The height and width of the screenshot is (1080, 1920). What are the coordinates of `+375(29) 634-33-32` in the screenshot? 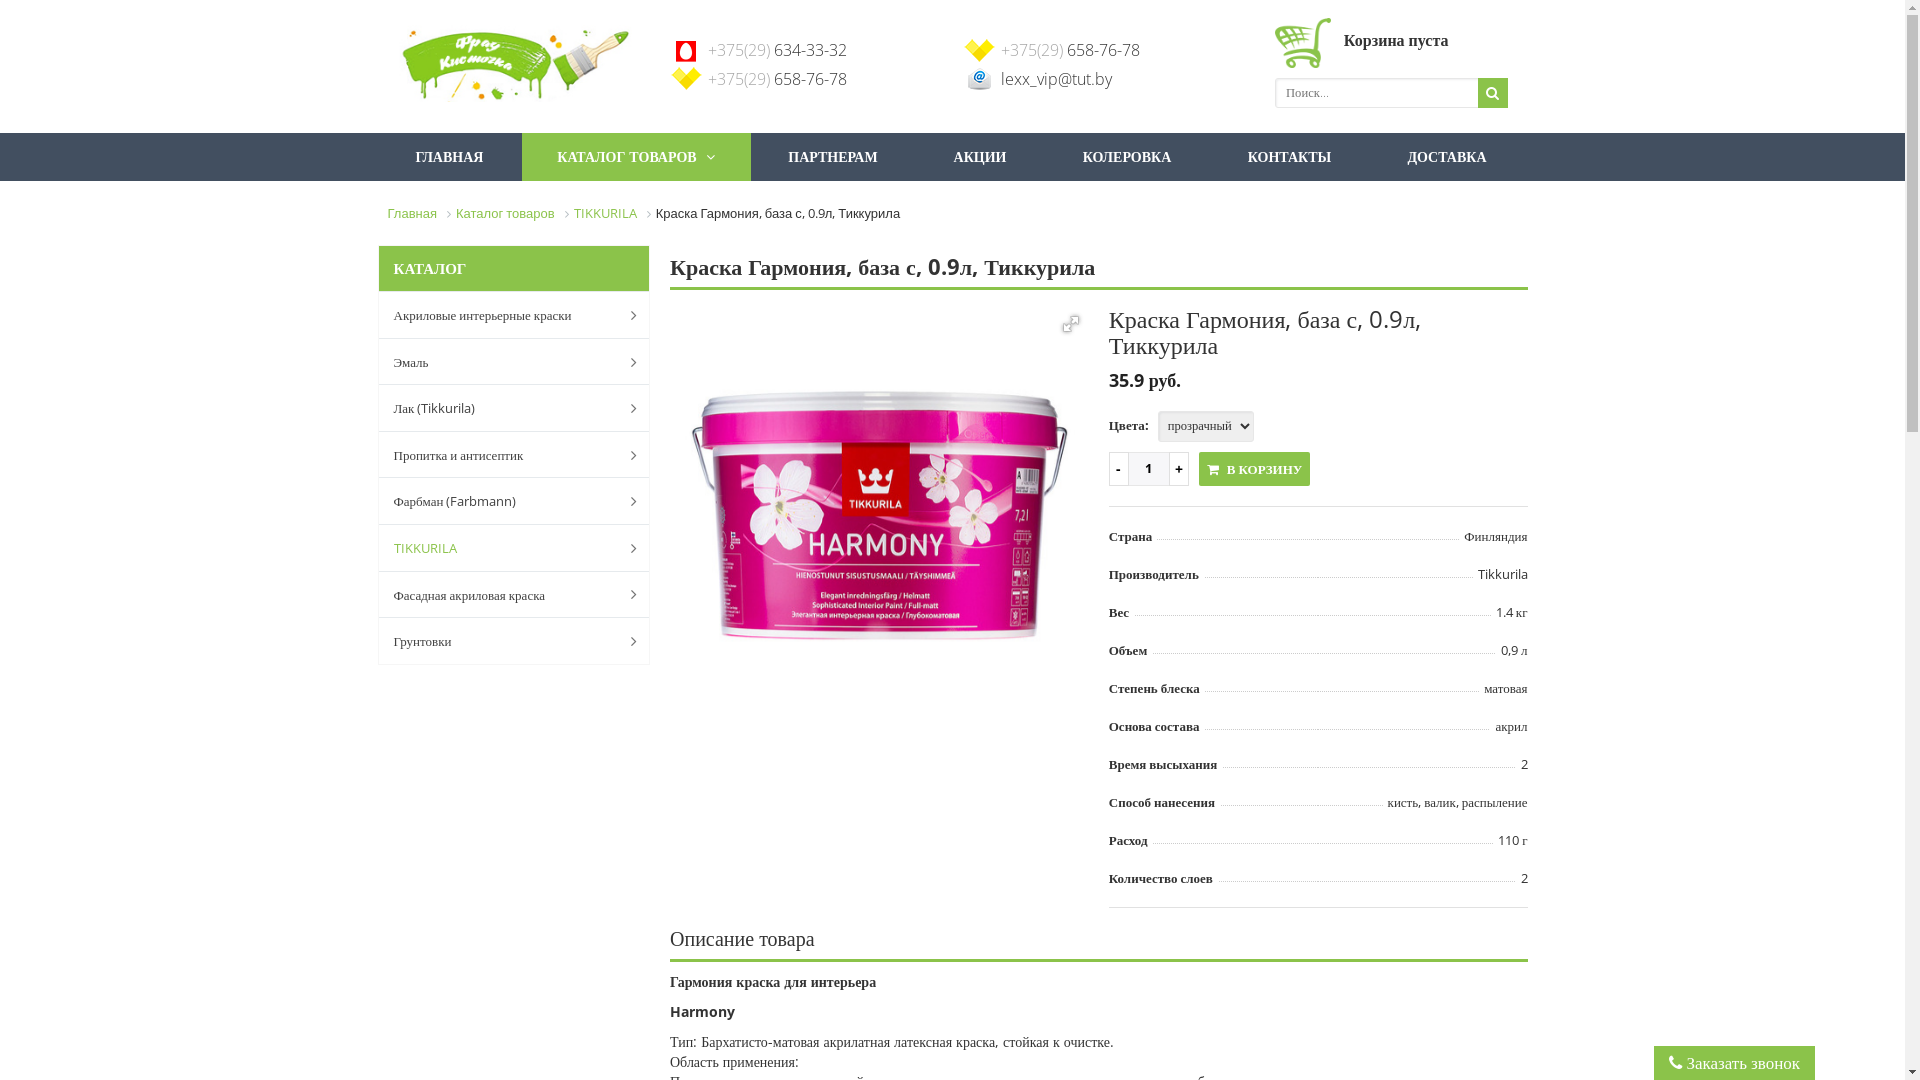 It's located at (778, 50).